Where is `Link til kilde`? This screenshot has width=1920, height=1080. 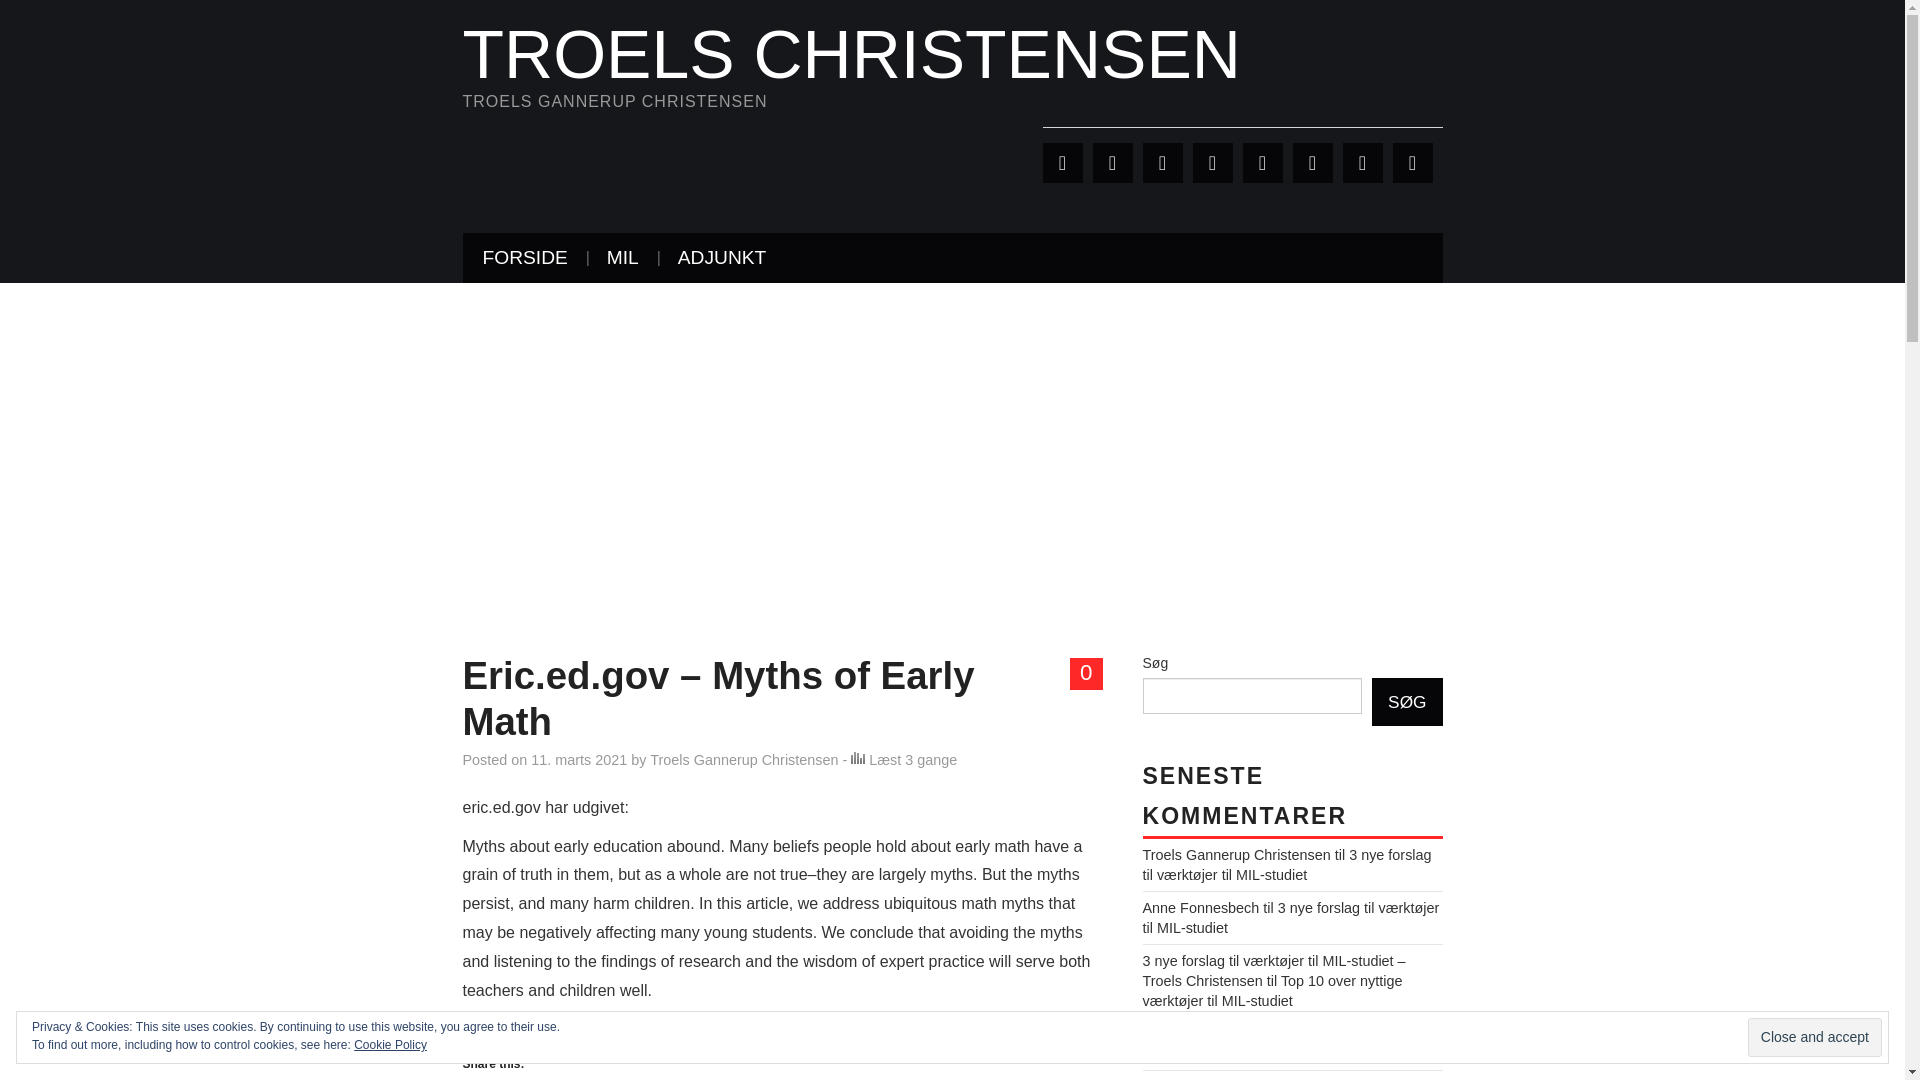
Link til kilde is located at coordinates (504, 1018).